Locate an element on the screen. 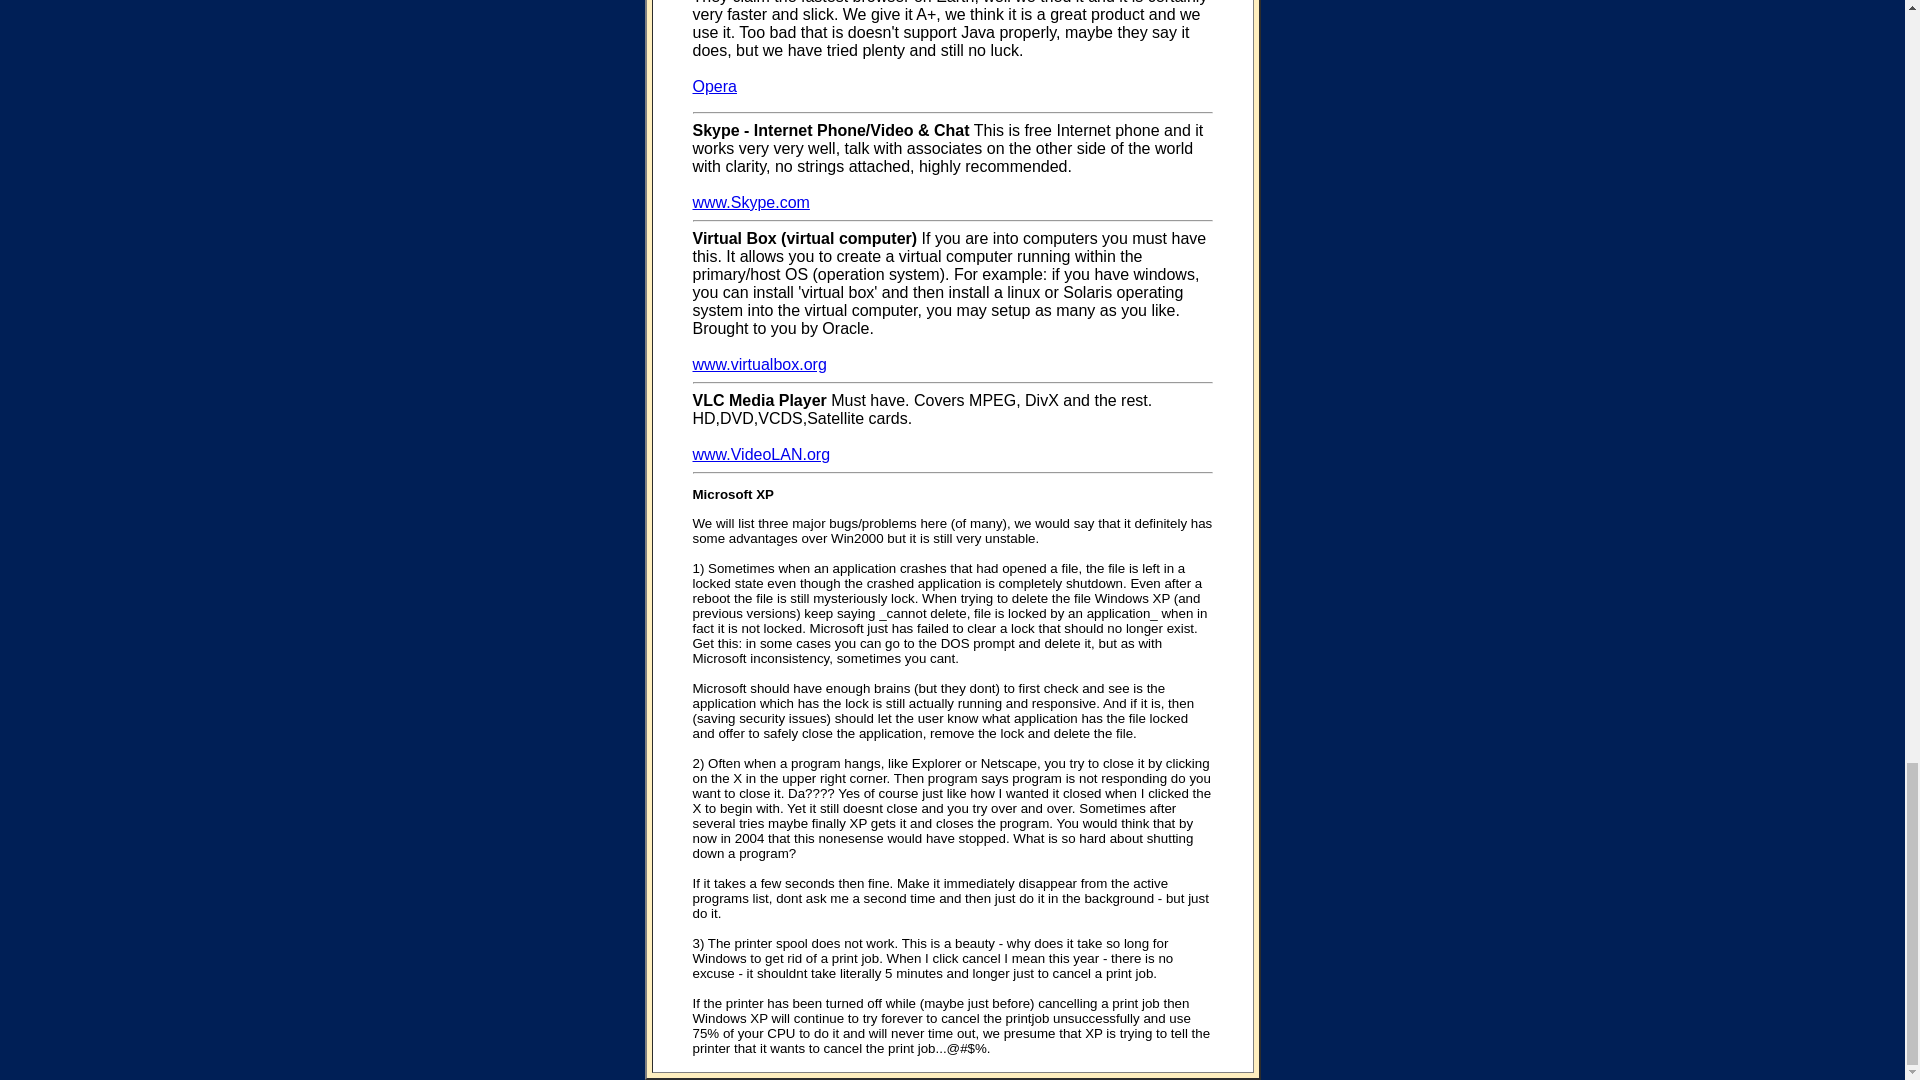 The width and height of the screenshot is (1920, 1080). www.virtualbox.org is located at coordinates (758, 364).